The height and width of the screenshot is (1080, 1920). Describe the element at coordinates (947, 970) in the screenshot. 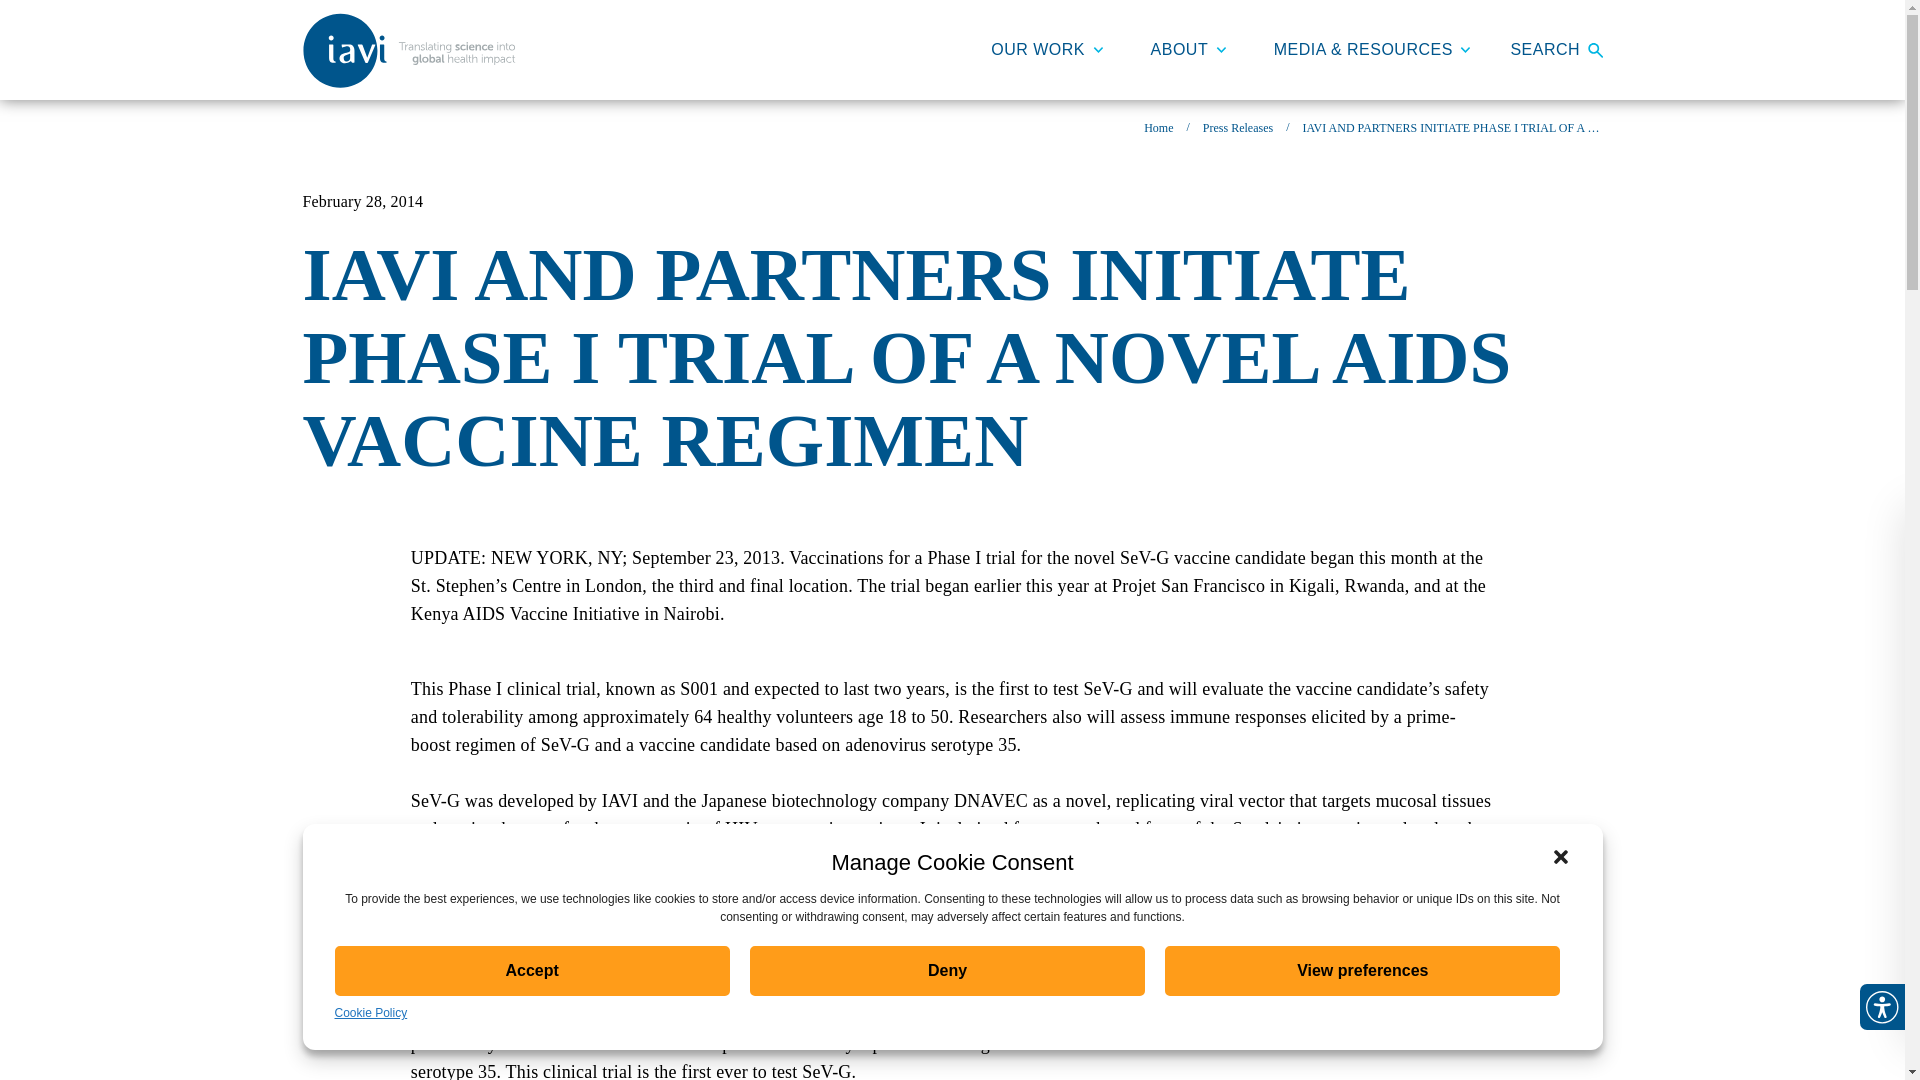

I see `Deny` at that location.